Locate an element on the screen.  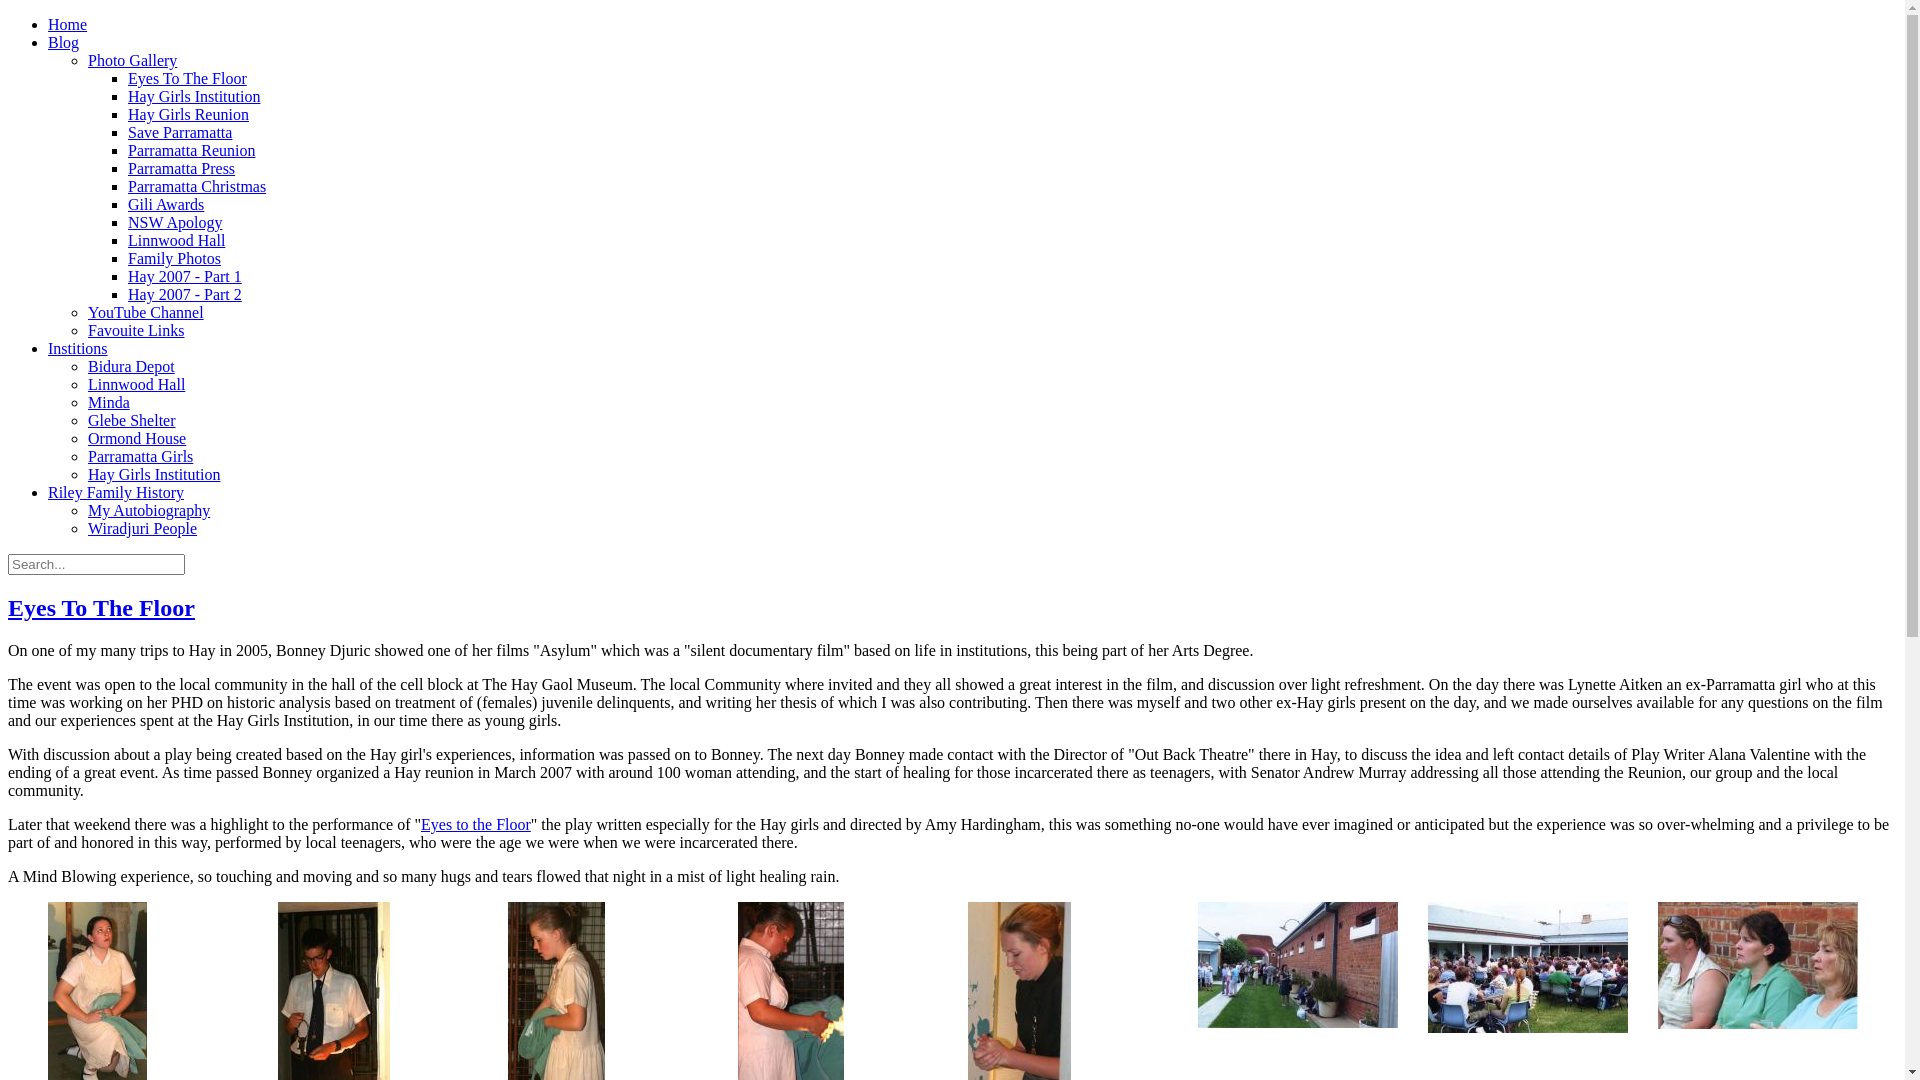
Glebe Shelter is located at coordinates (132, 420).